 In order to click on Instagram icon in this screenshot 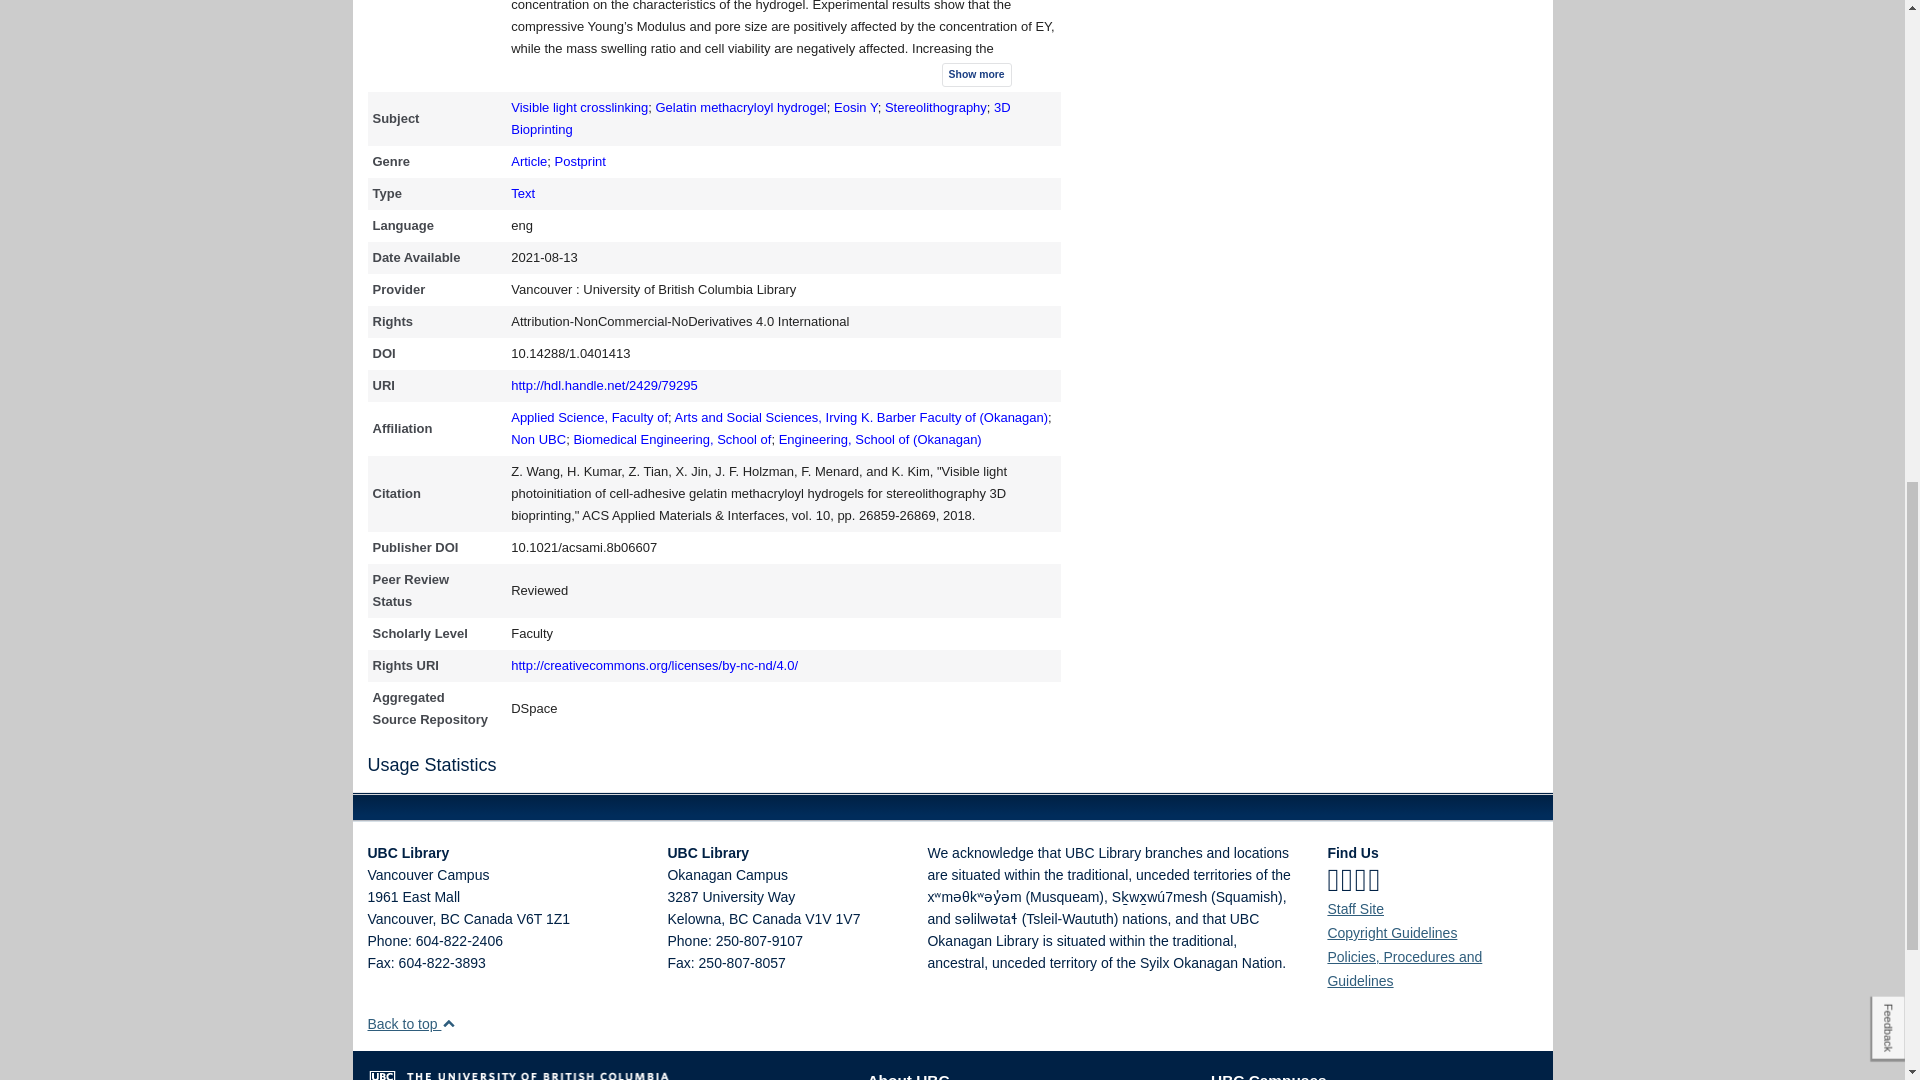, I will do `click(1361, 880)`.